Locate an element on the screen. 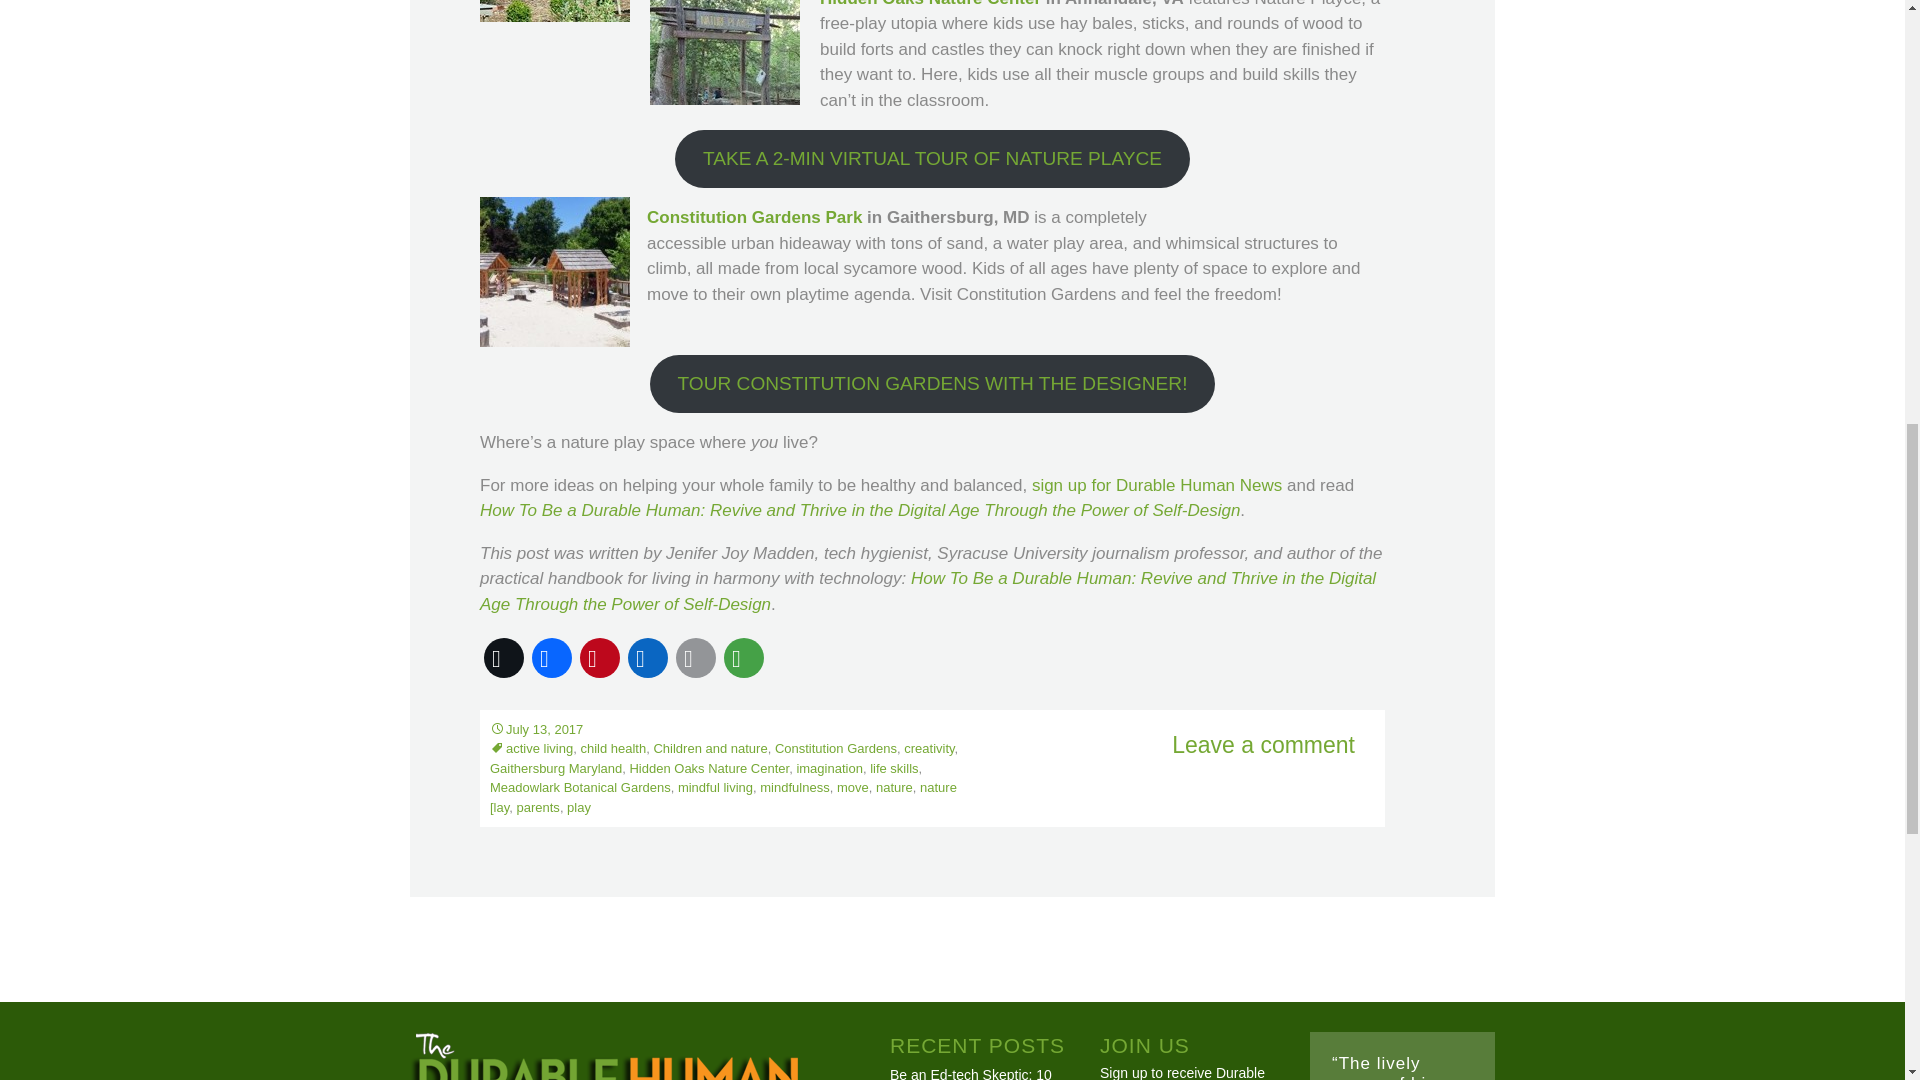 This screenshot has height=1080, width=1920. Pinterest is located at coordinates (600, 657).